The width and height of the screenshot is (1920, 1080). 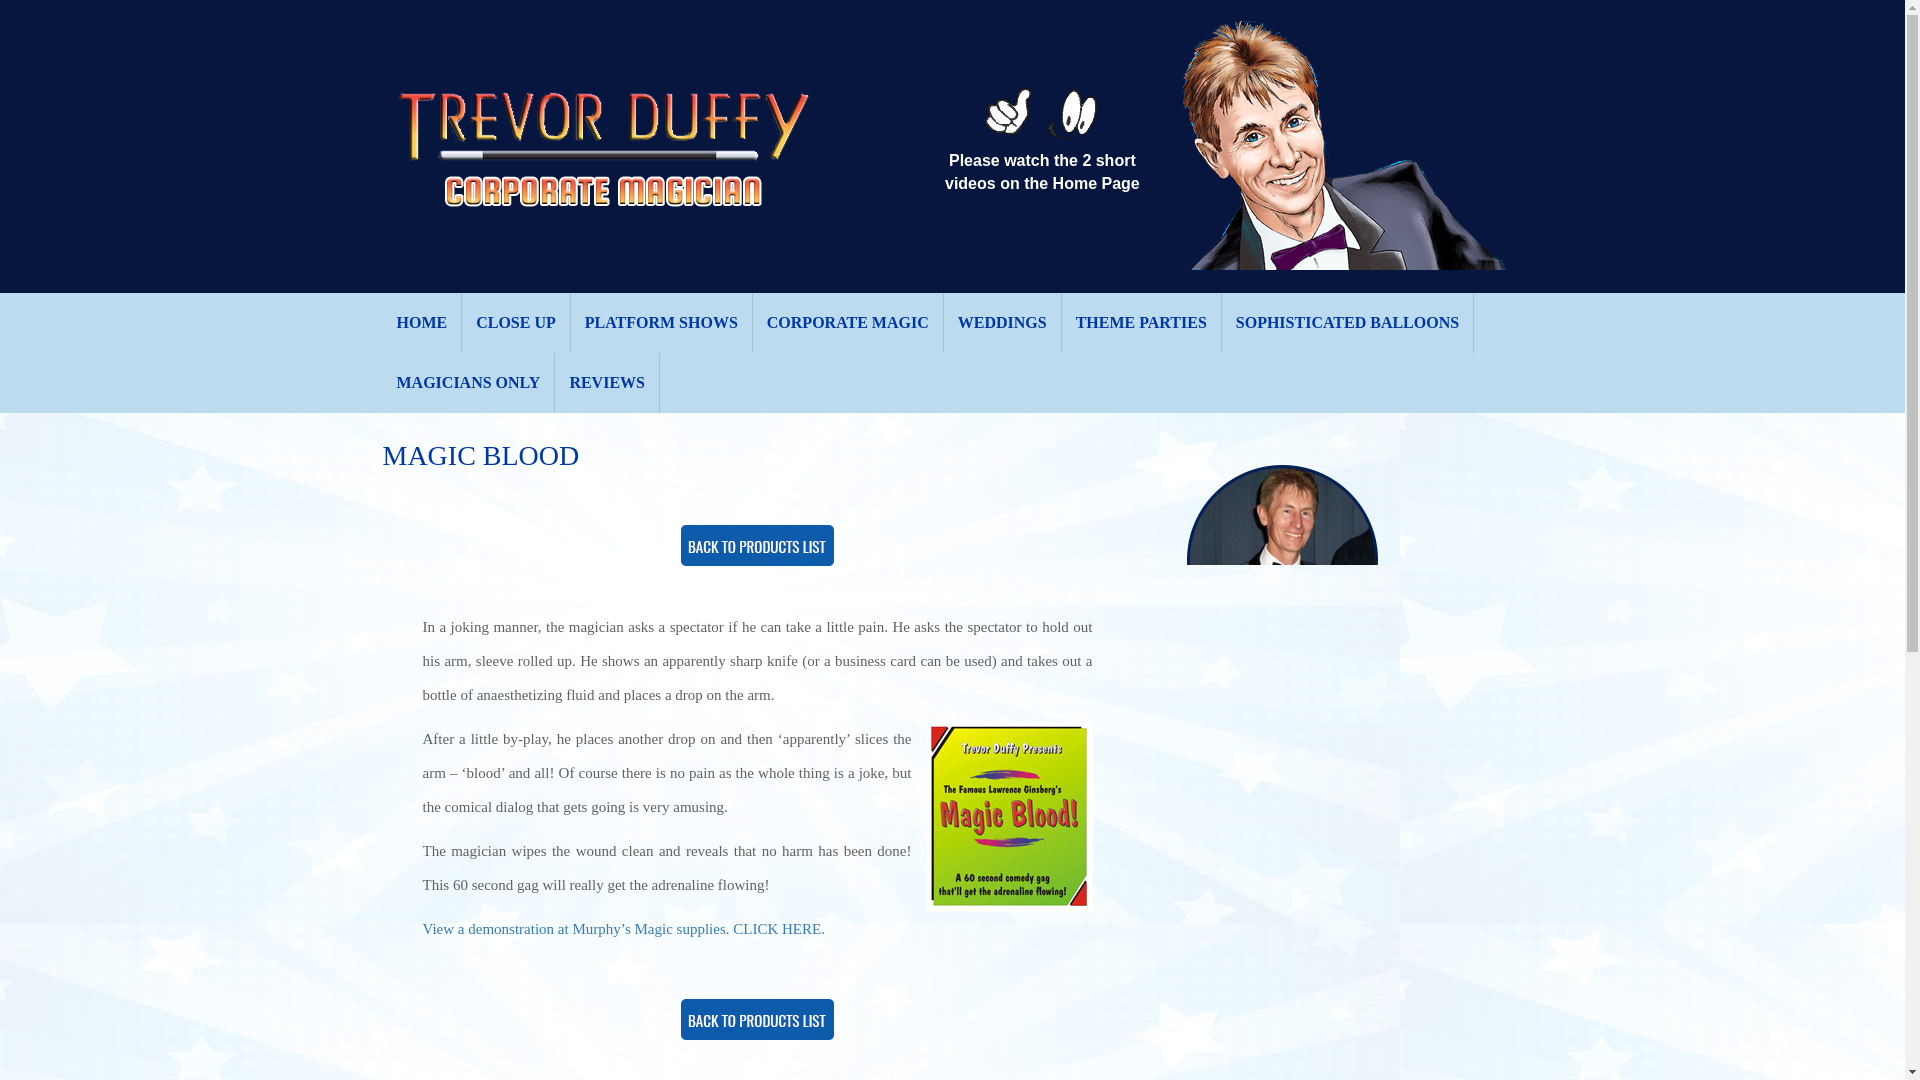 What do you see at coordinates (757, 546) in the screenshot?
I see `Back to Products List` at bounding box center [757, 546].